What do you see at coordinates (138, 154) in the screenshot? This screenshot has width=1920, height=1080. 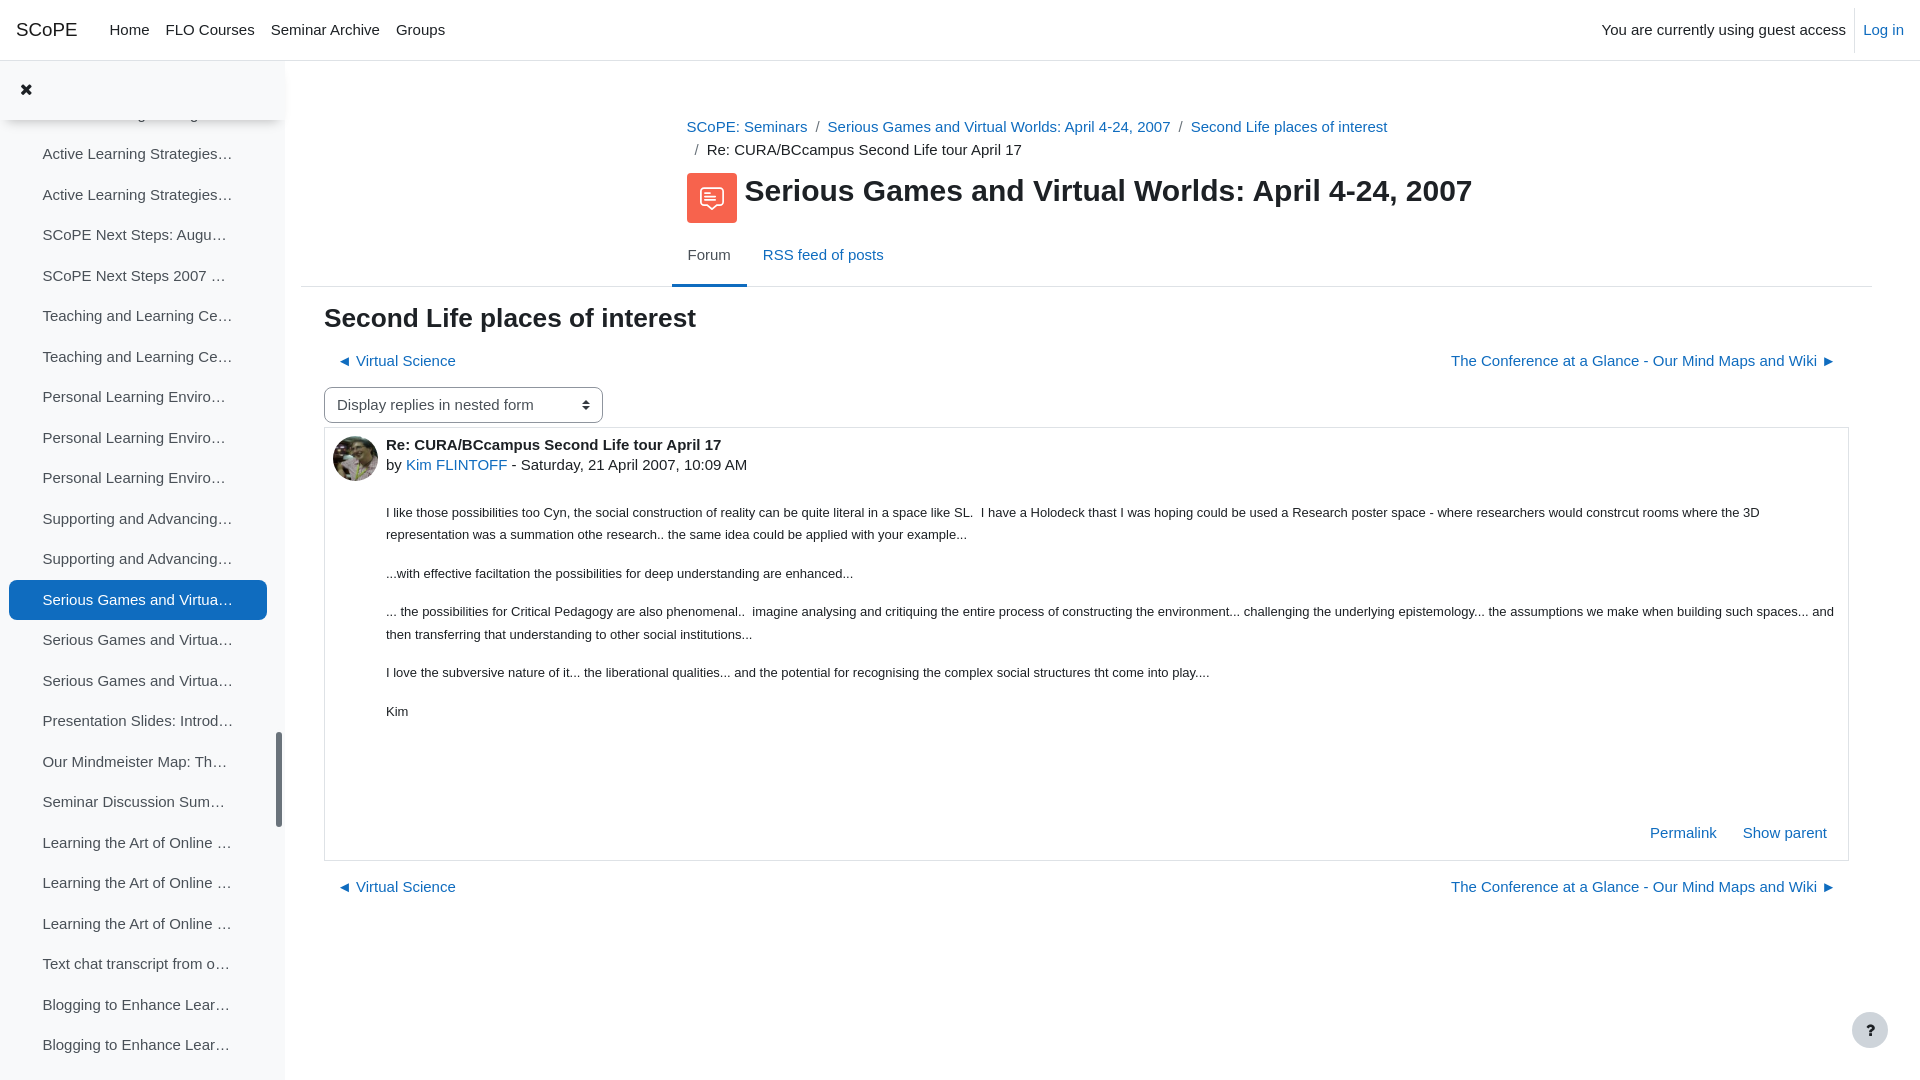 I see `Active Learning Strategies for Online Learning Wiki: Summary` at bounding box center [138, 154].